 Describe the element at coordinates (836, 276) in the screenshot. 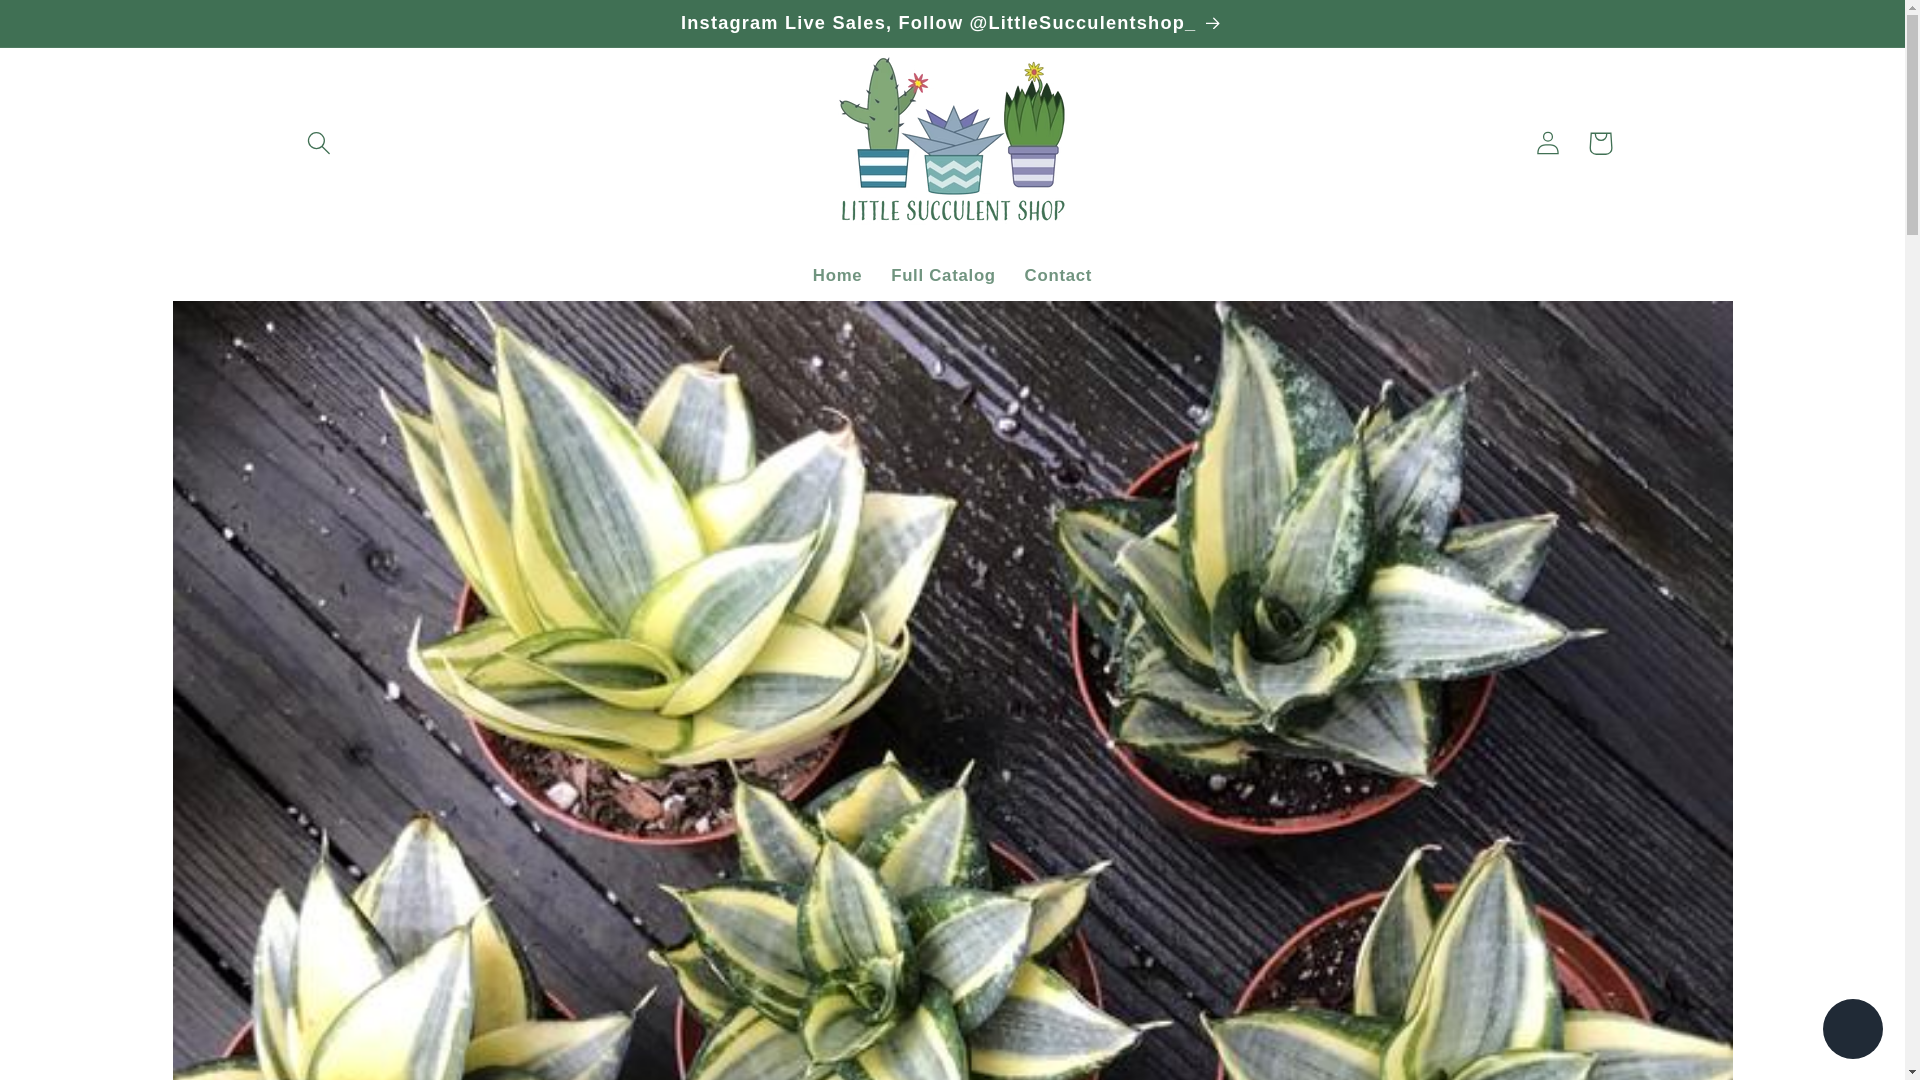

I see `Home` at that location.